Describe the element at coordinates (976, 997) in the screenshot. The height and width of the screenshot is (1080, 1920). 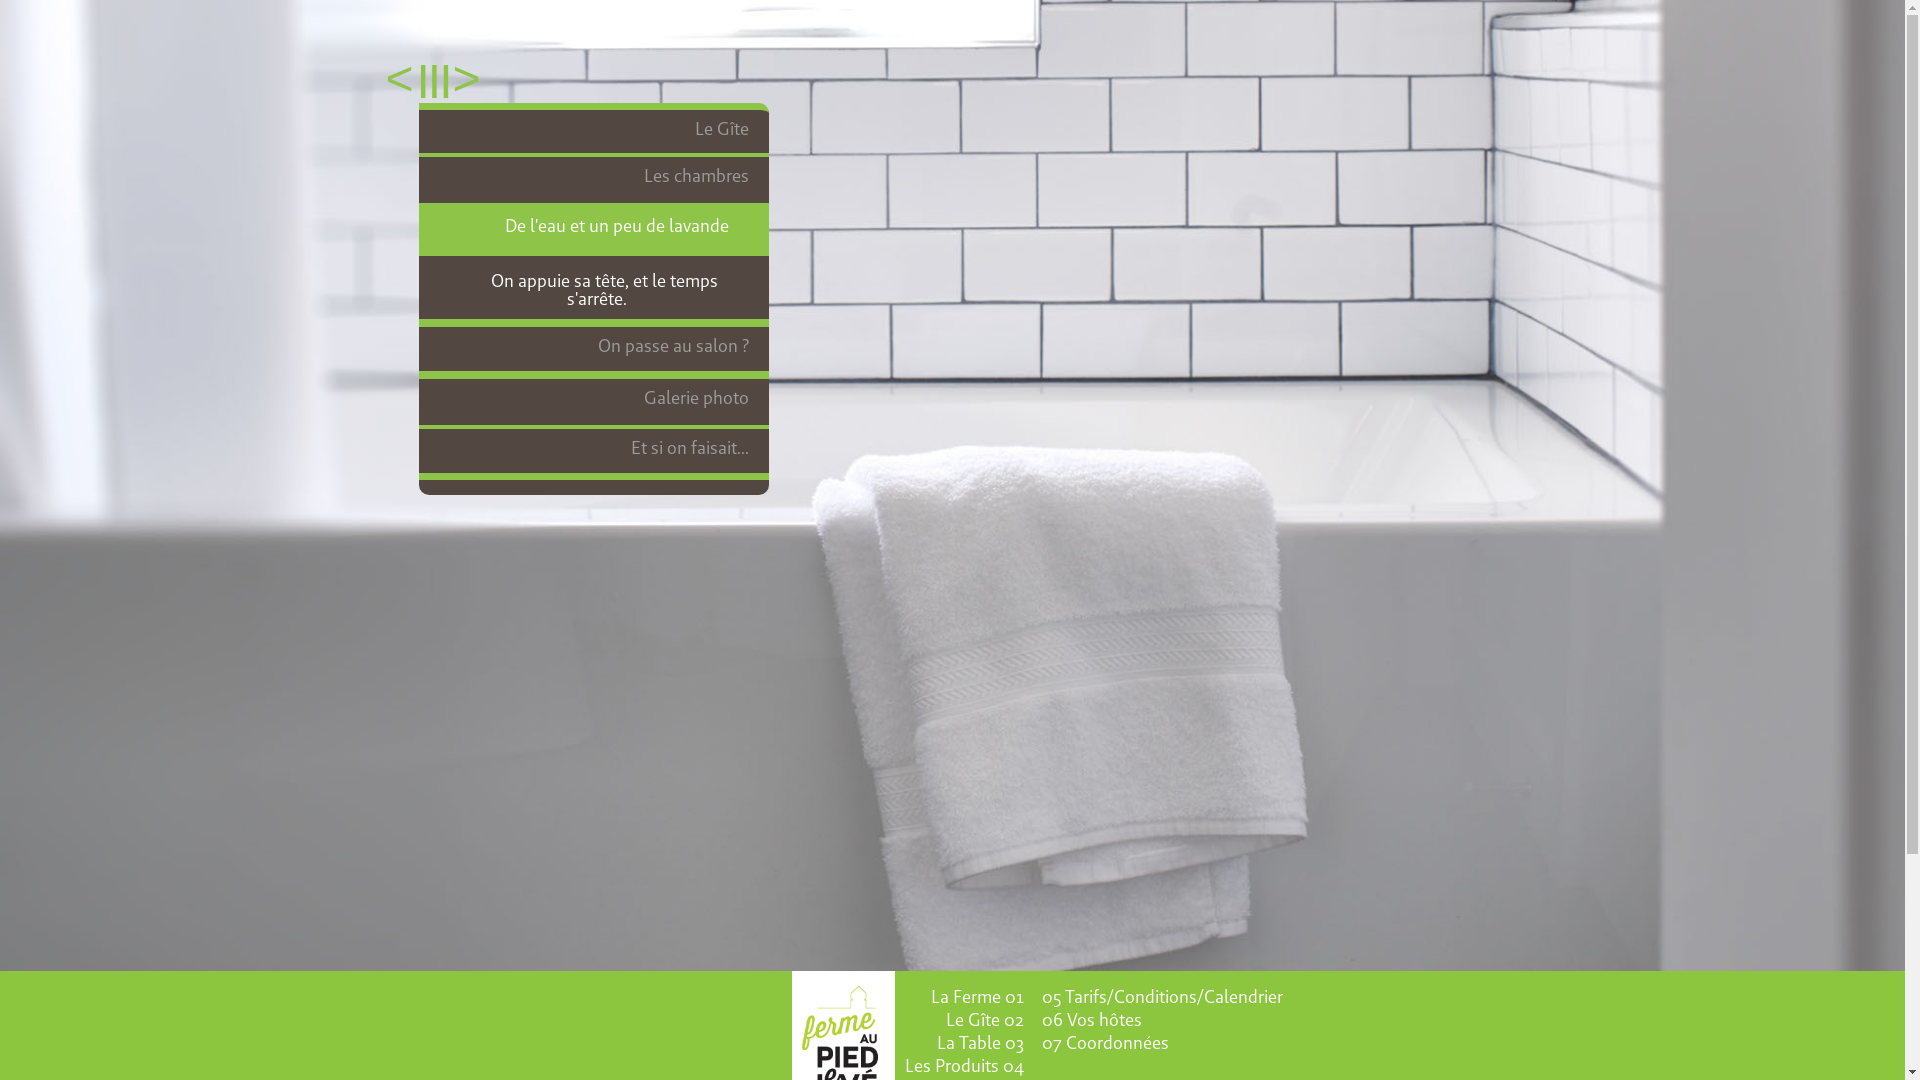
I see `La Ferme 01` at that location.